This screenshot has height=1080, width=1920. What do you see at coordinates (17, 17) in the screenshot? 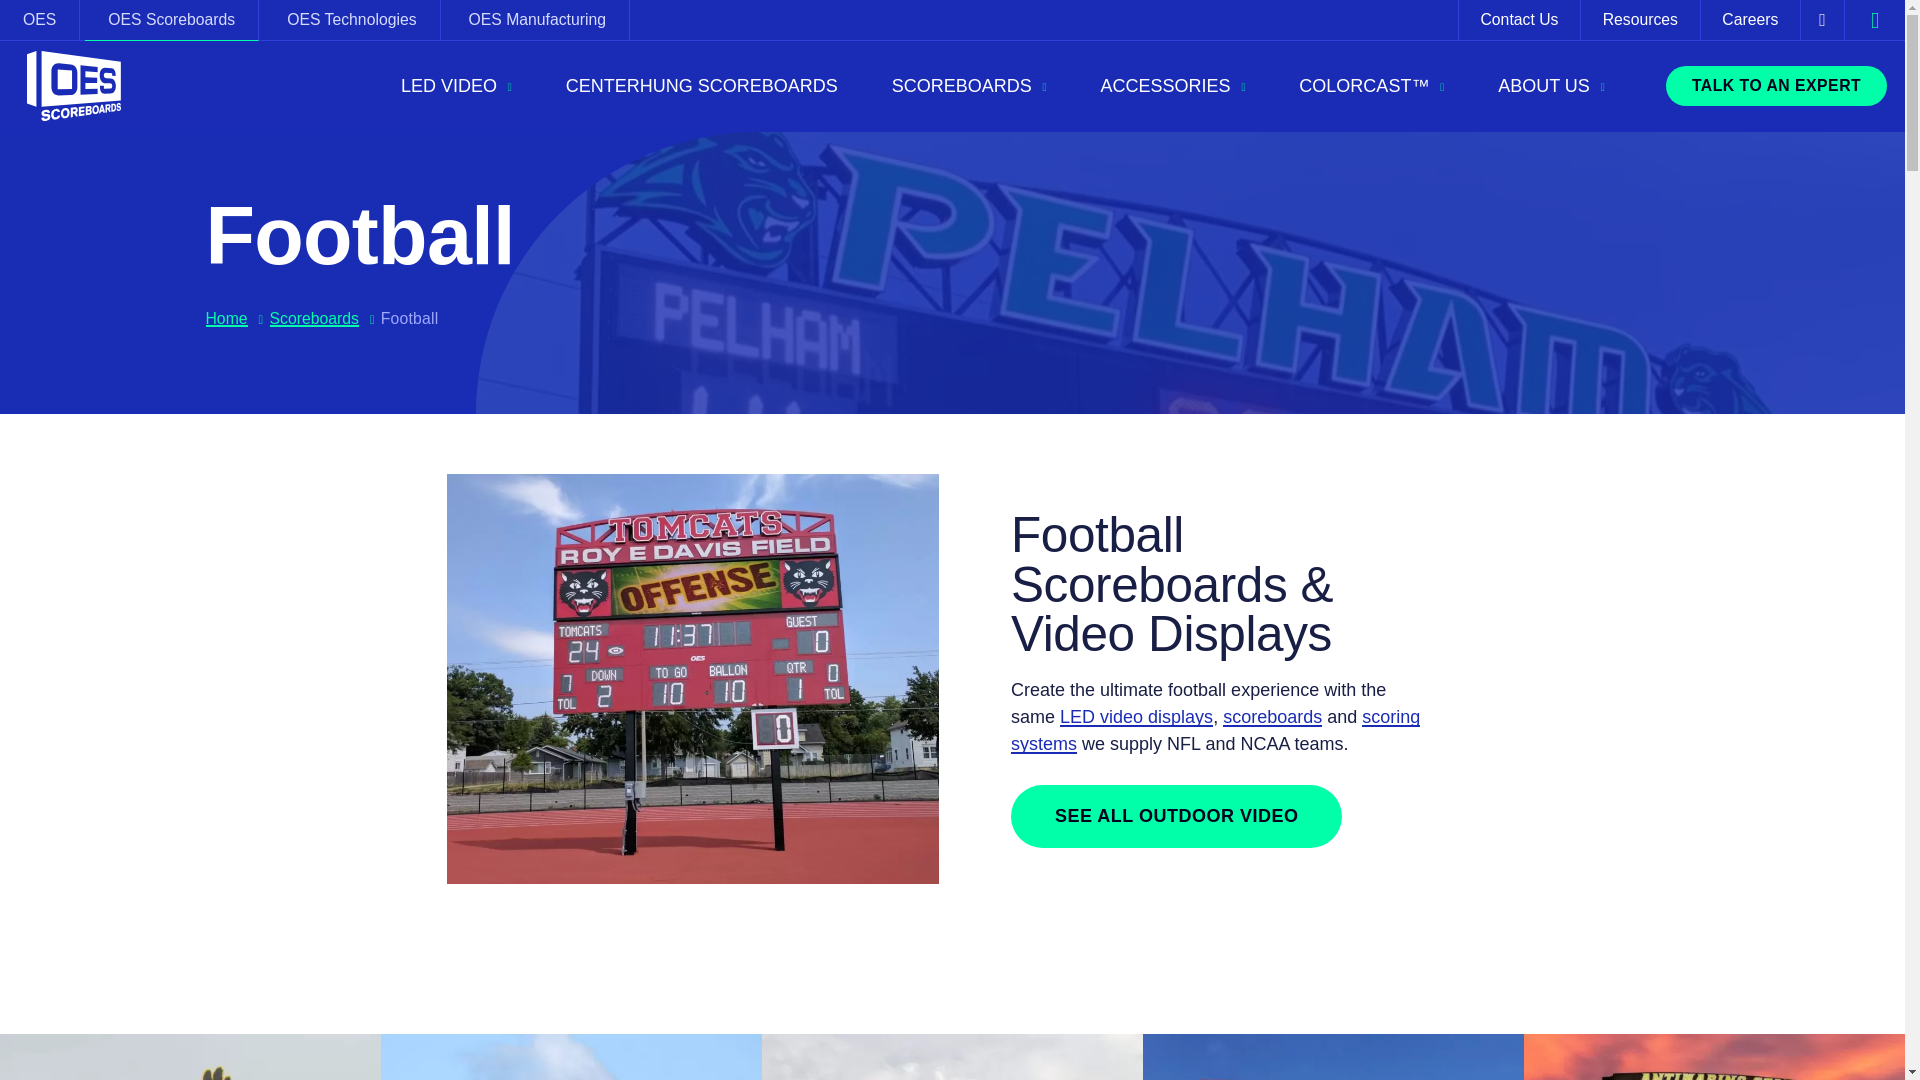
I see `Skip to content` at bounding box center [17, 17].